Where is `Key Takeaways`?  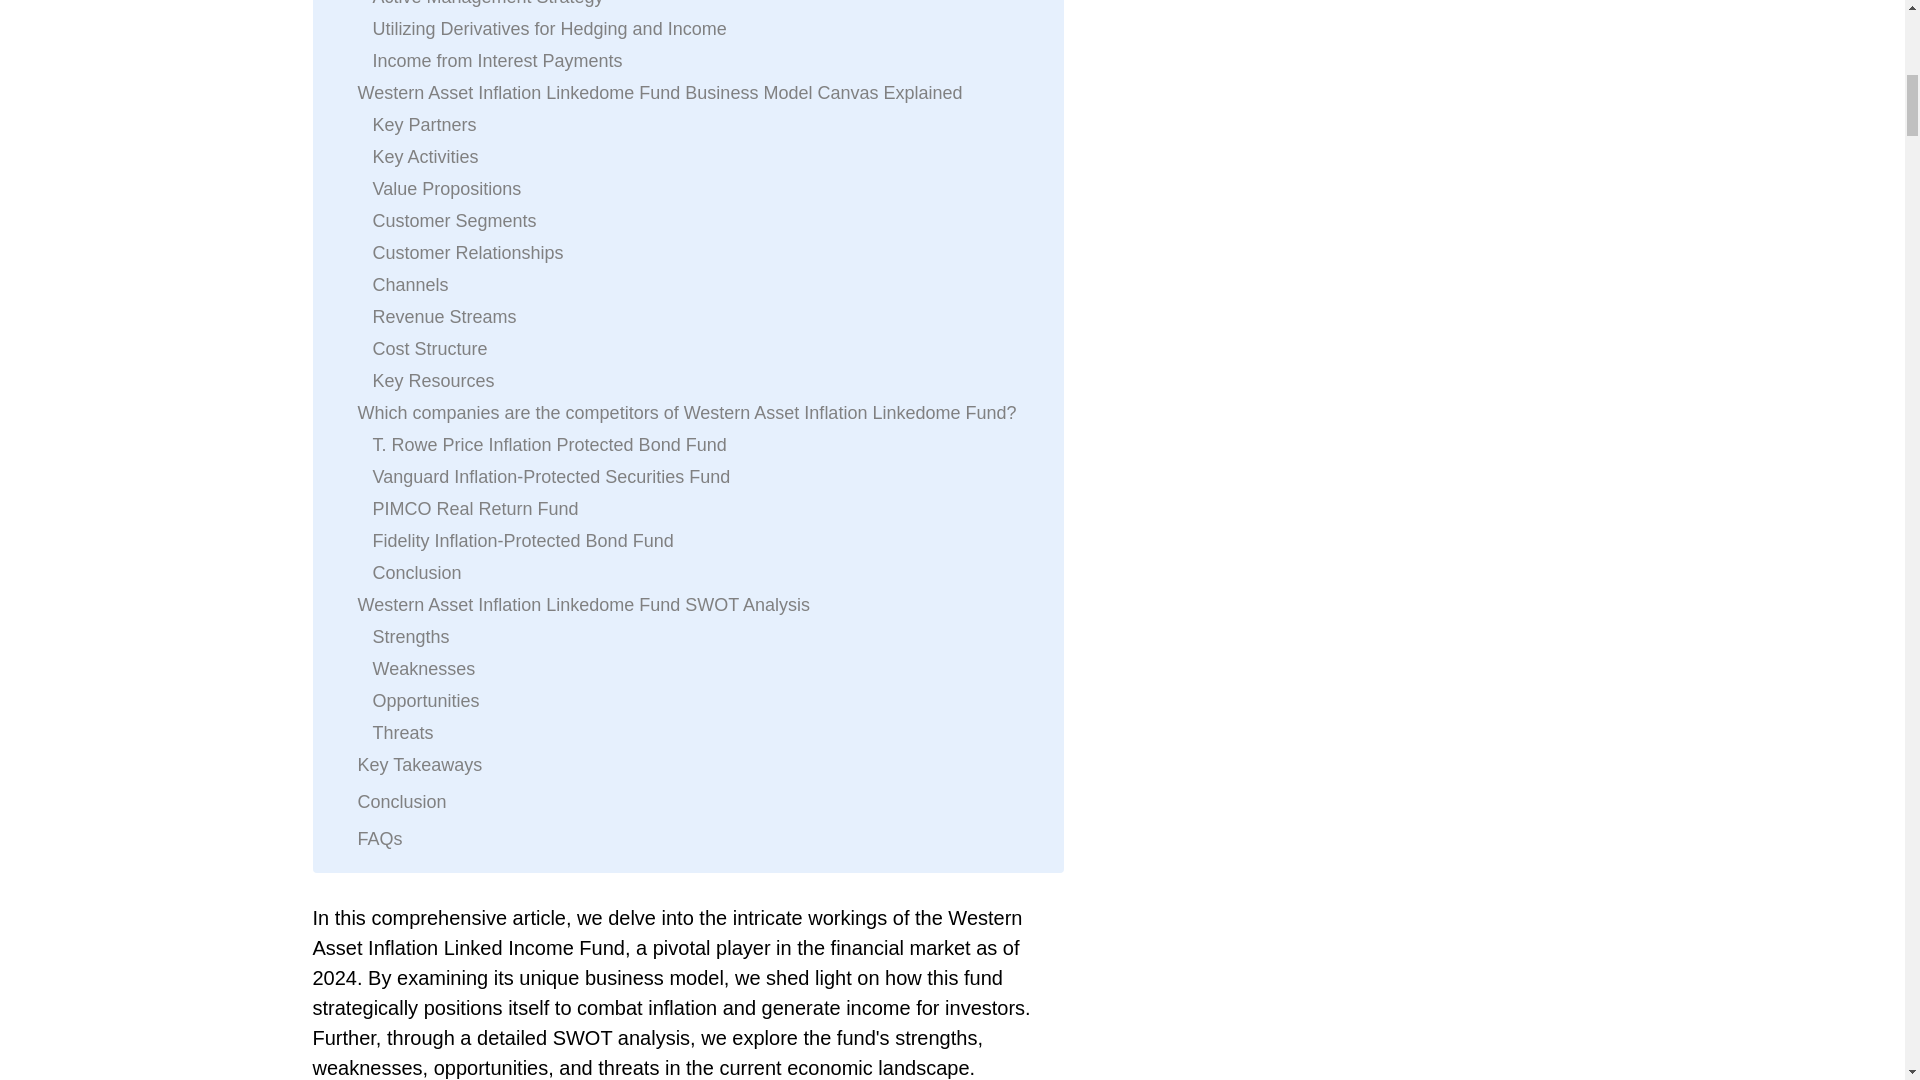 Key Takeaways is located at coordinates (420, 764).